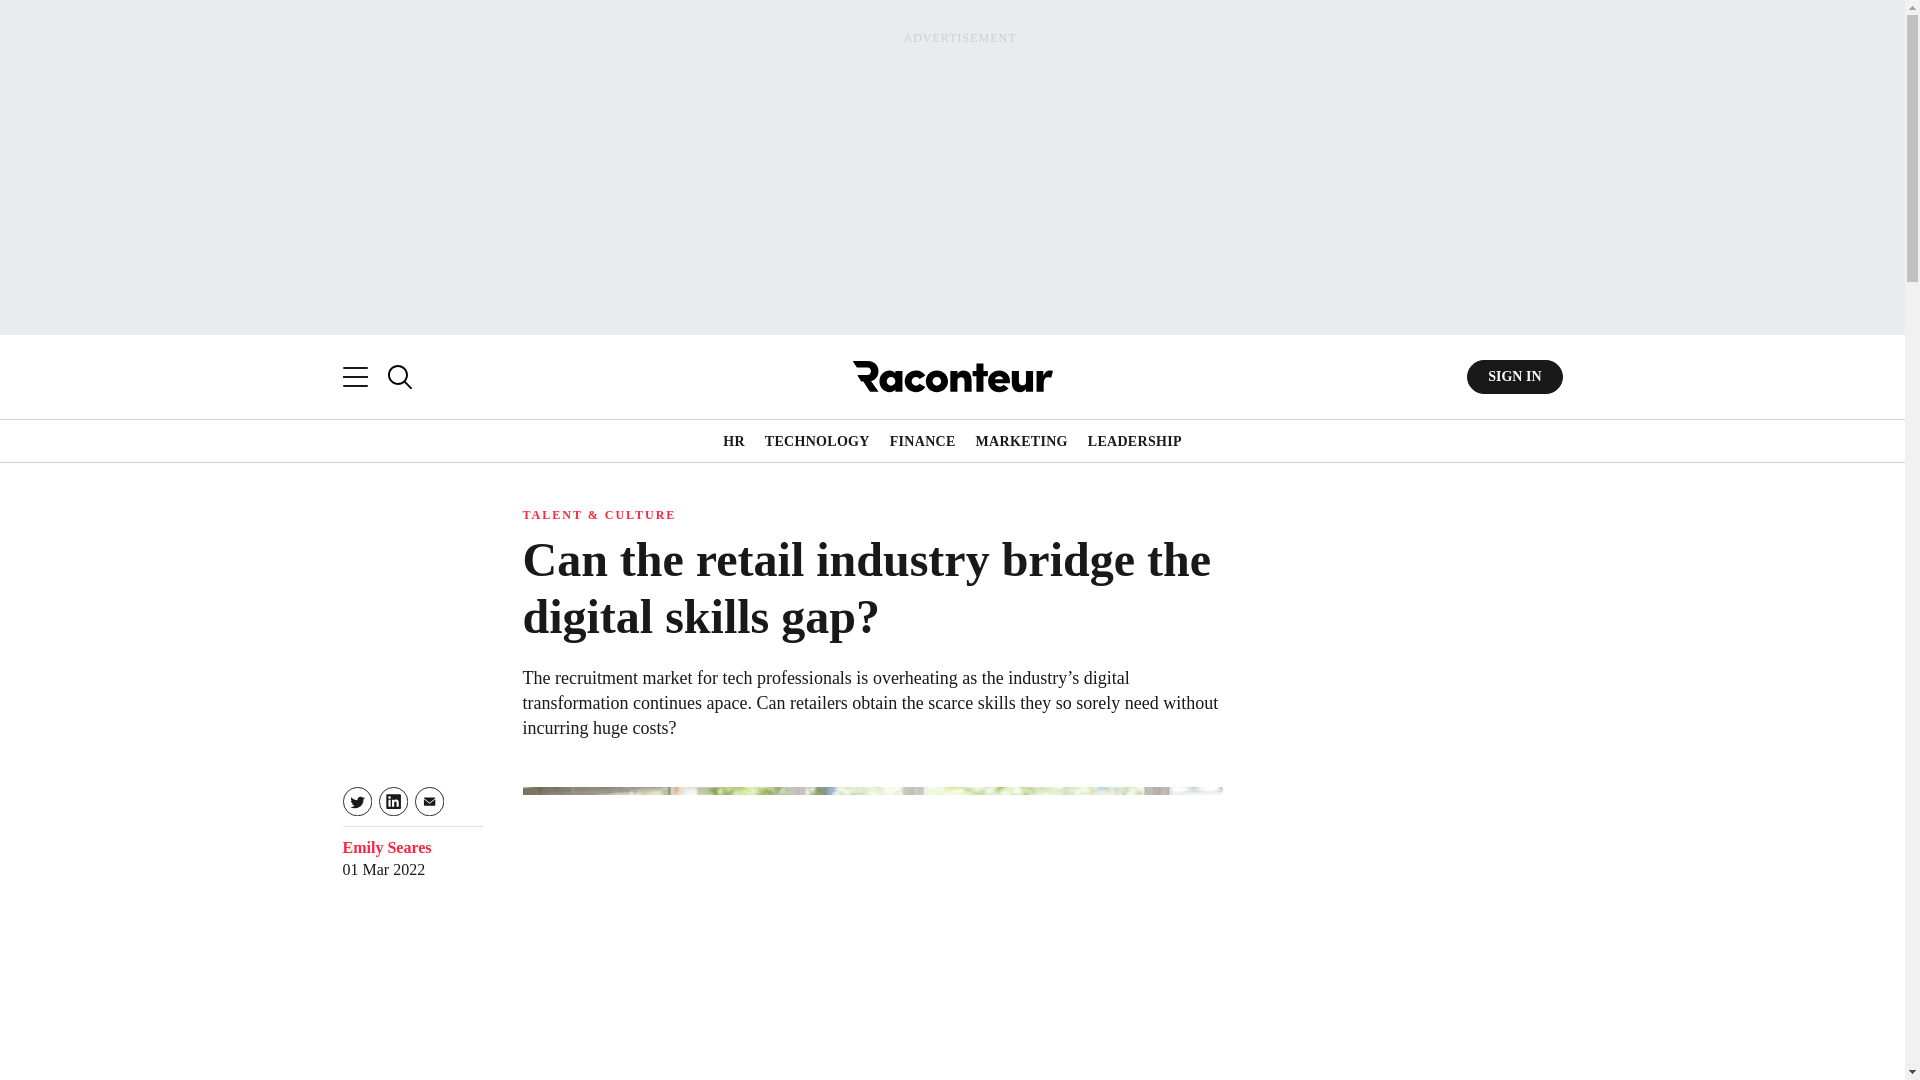  Describe the element at coordinates (1514, 376) in the screenshot. I see `SIGN IN` at that location.